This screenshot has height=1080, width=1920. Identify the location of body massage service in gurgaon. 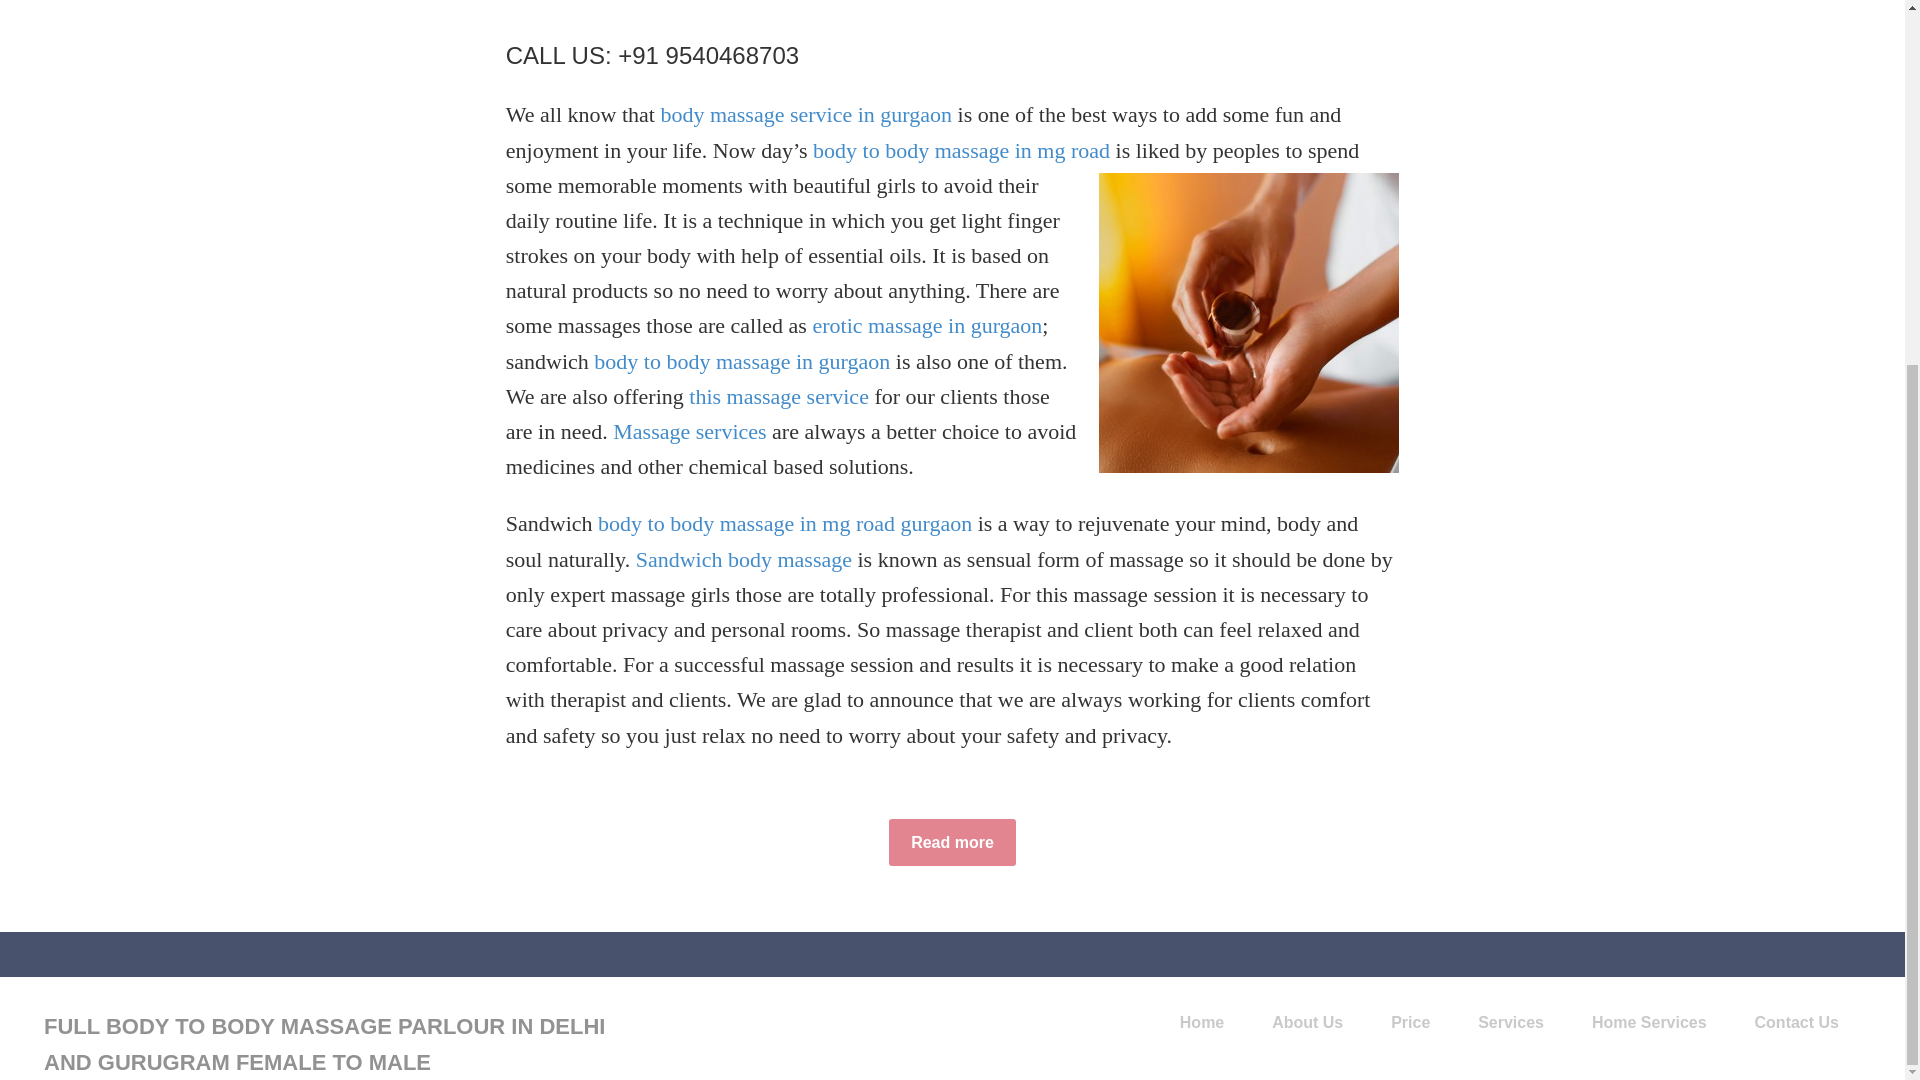
(806, 114).